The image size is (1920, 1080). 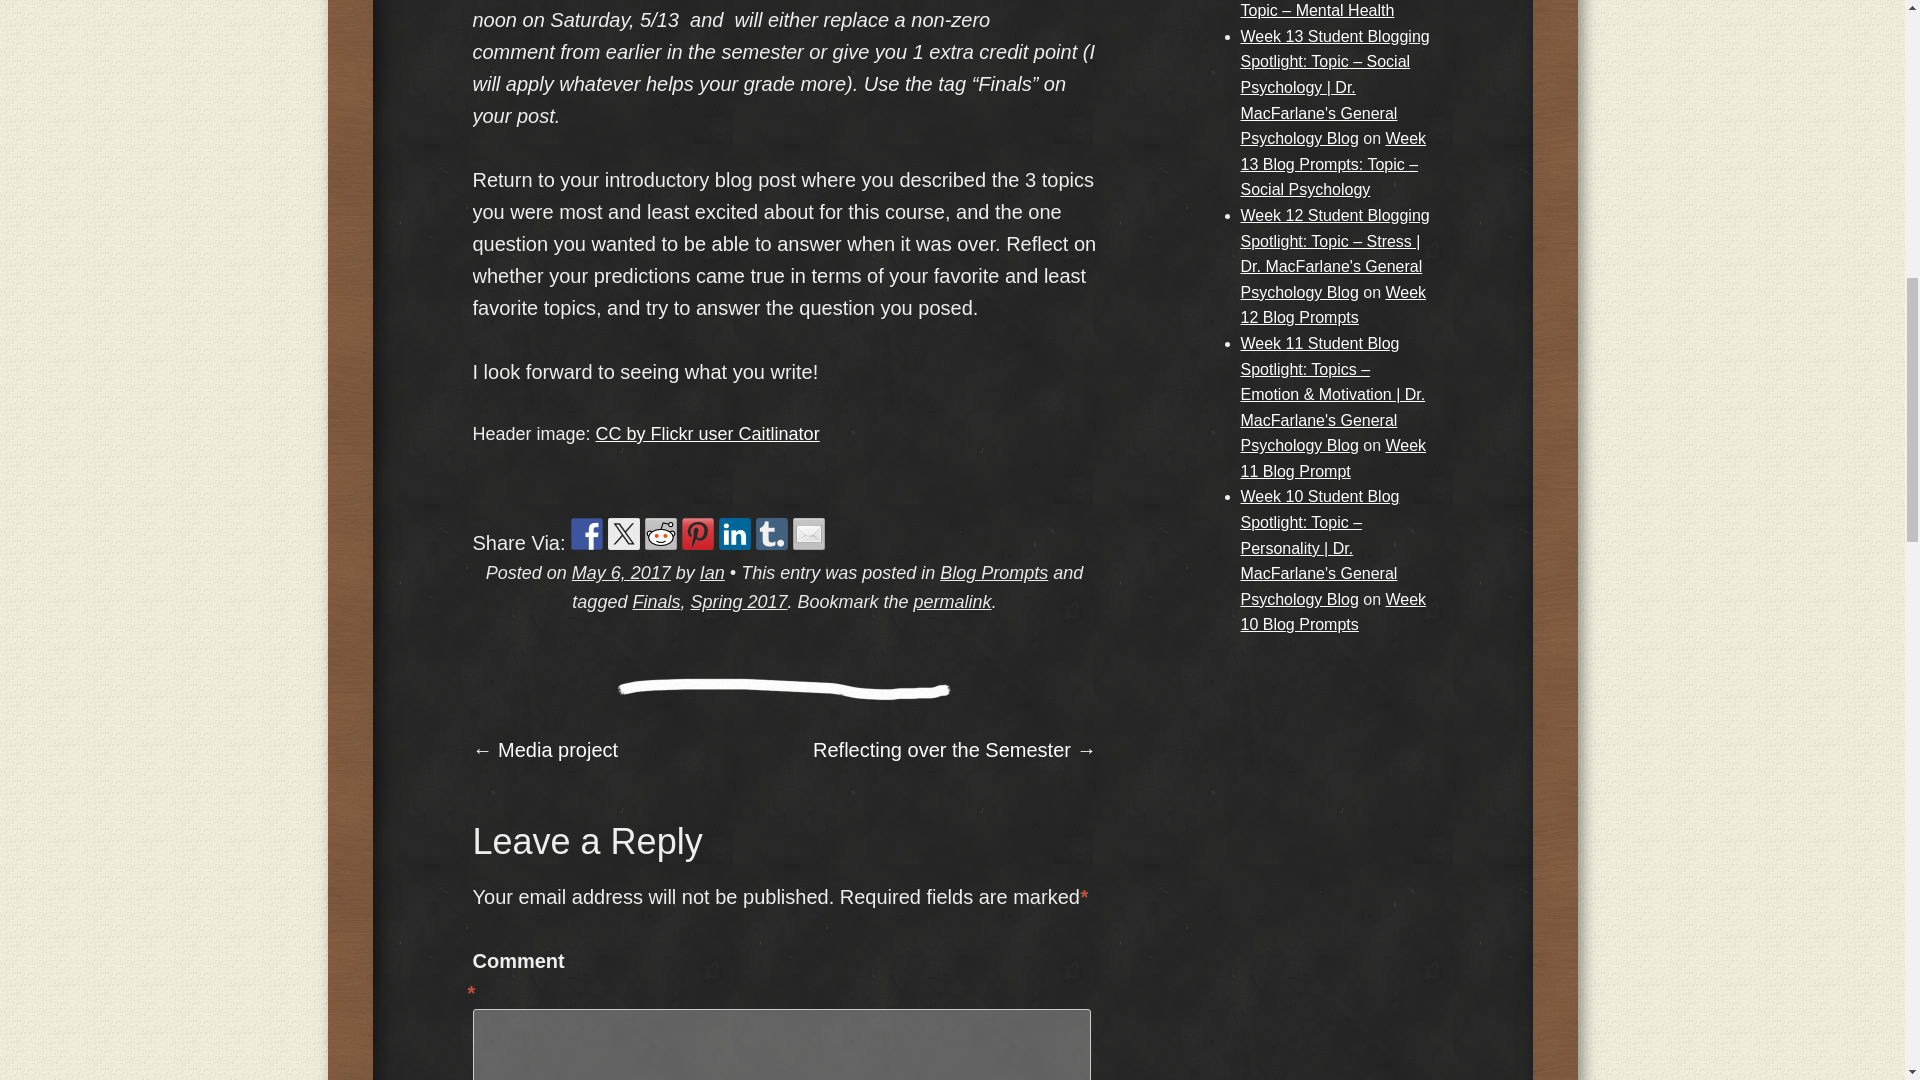 What do you see at coordinates (624, 534) in the screenshot?
I see `Share on Twitter` at bounding box center [624, 534].